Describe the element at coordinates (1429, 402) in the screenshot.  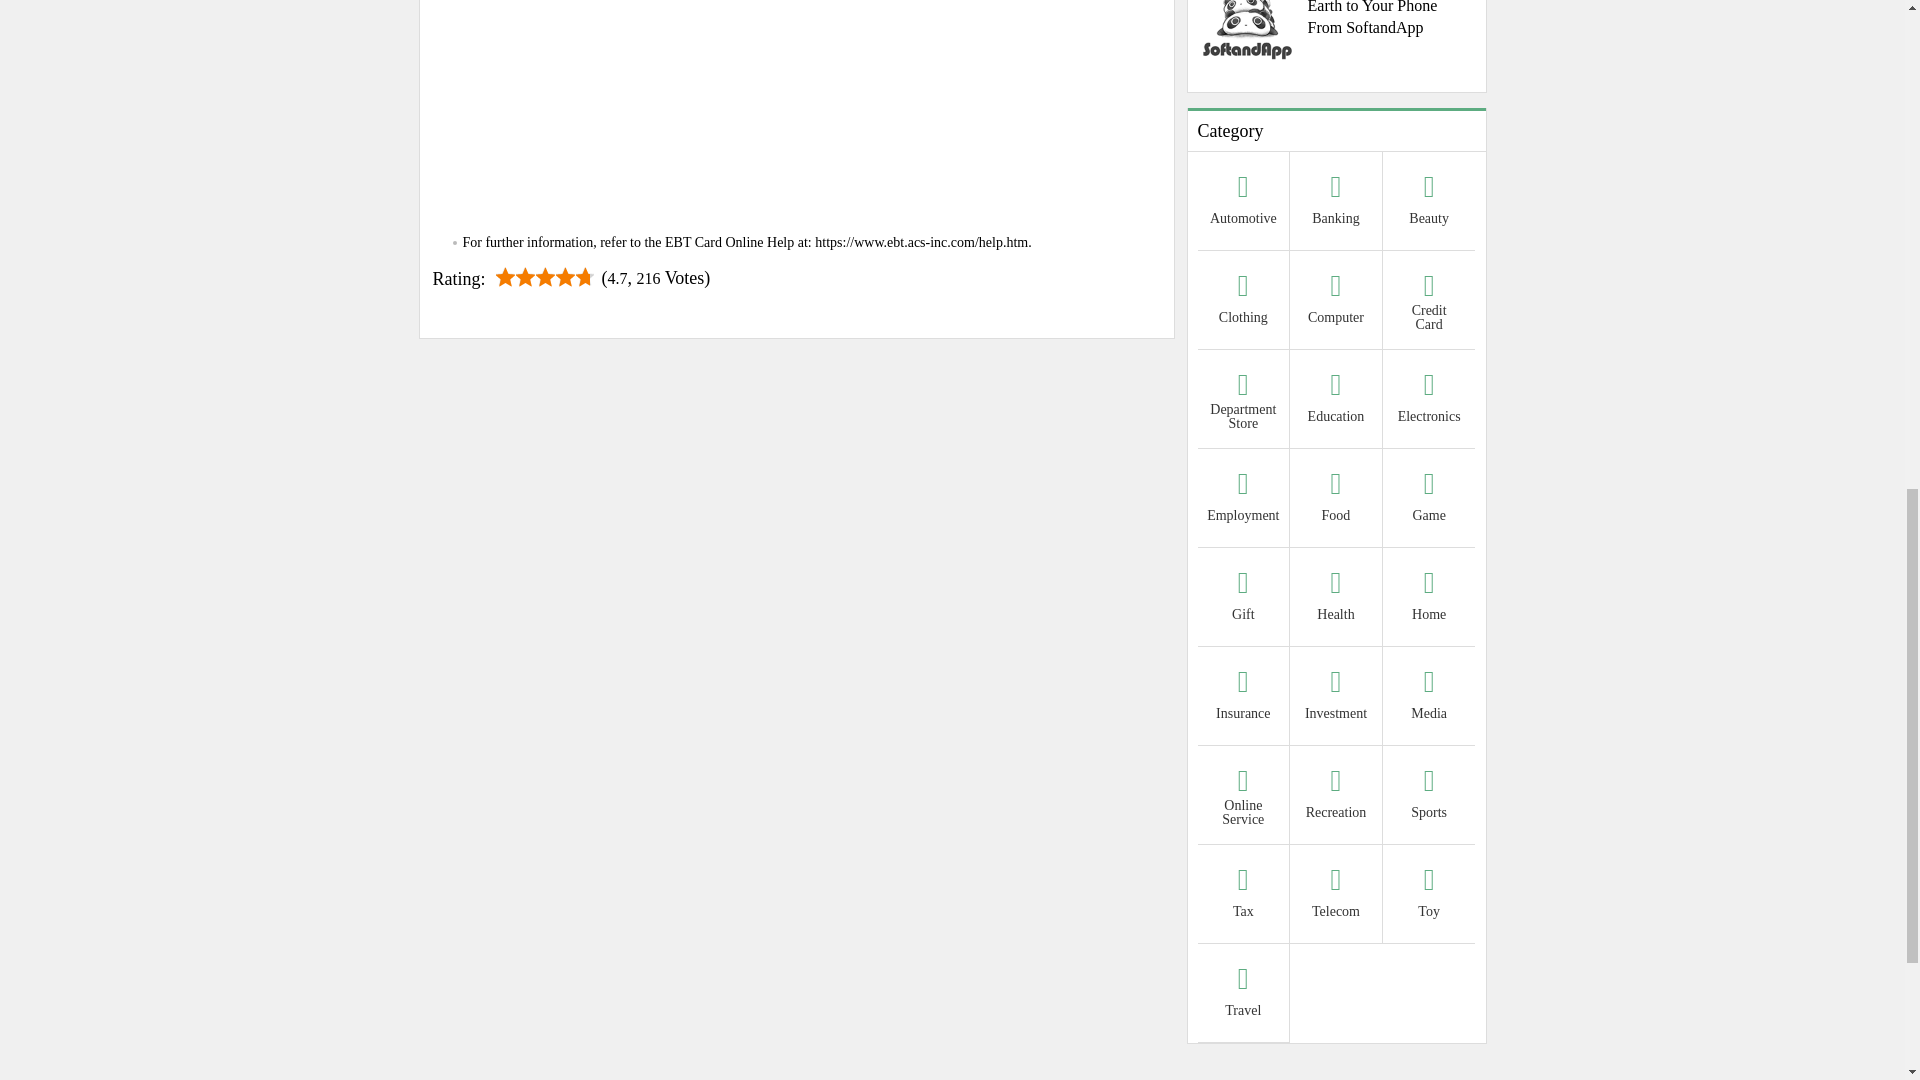
I see `Electronics` at that location.